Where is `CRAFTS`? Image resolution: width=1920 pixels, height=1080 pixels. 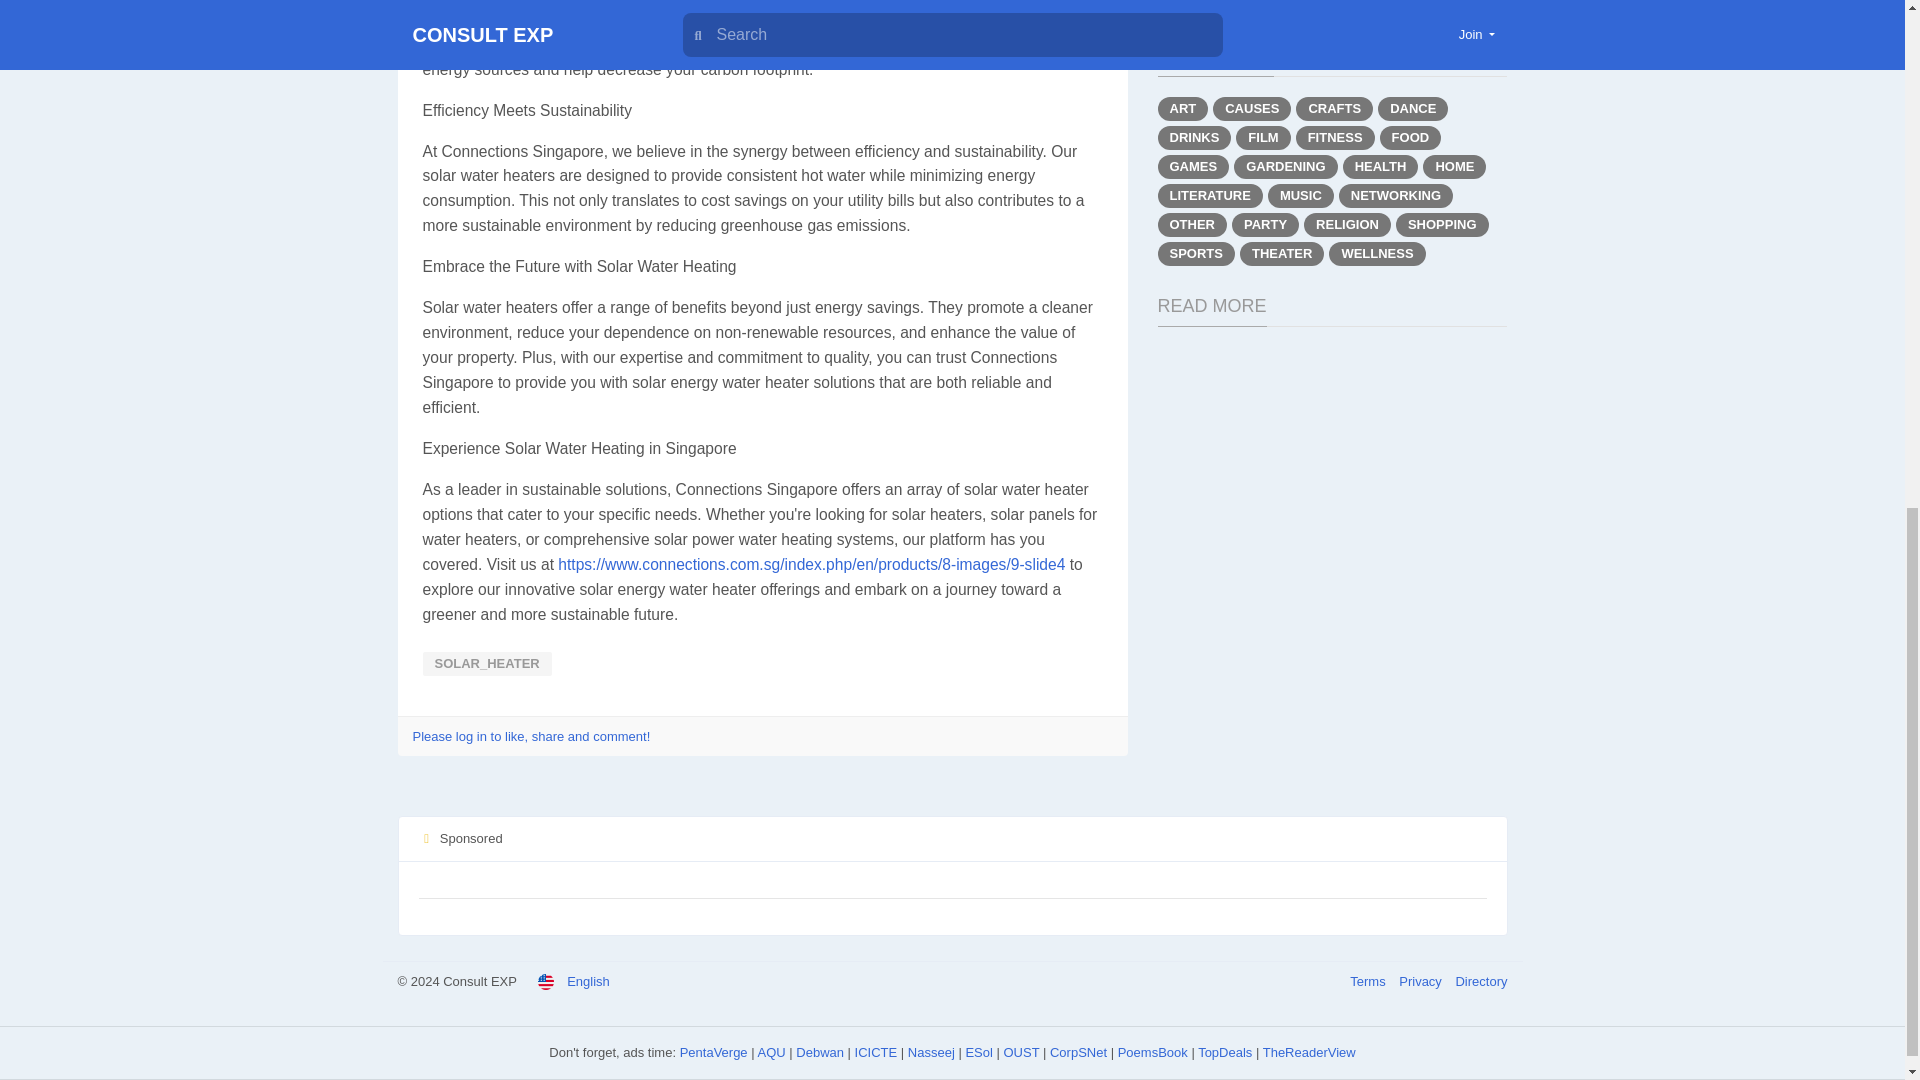
CRAFTS is located at coordinates (1334, 108).